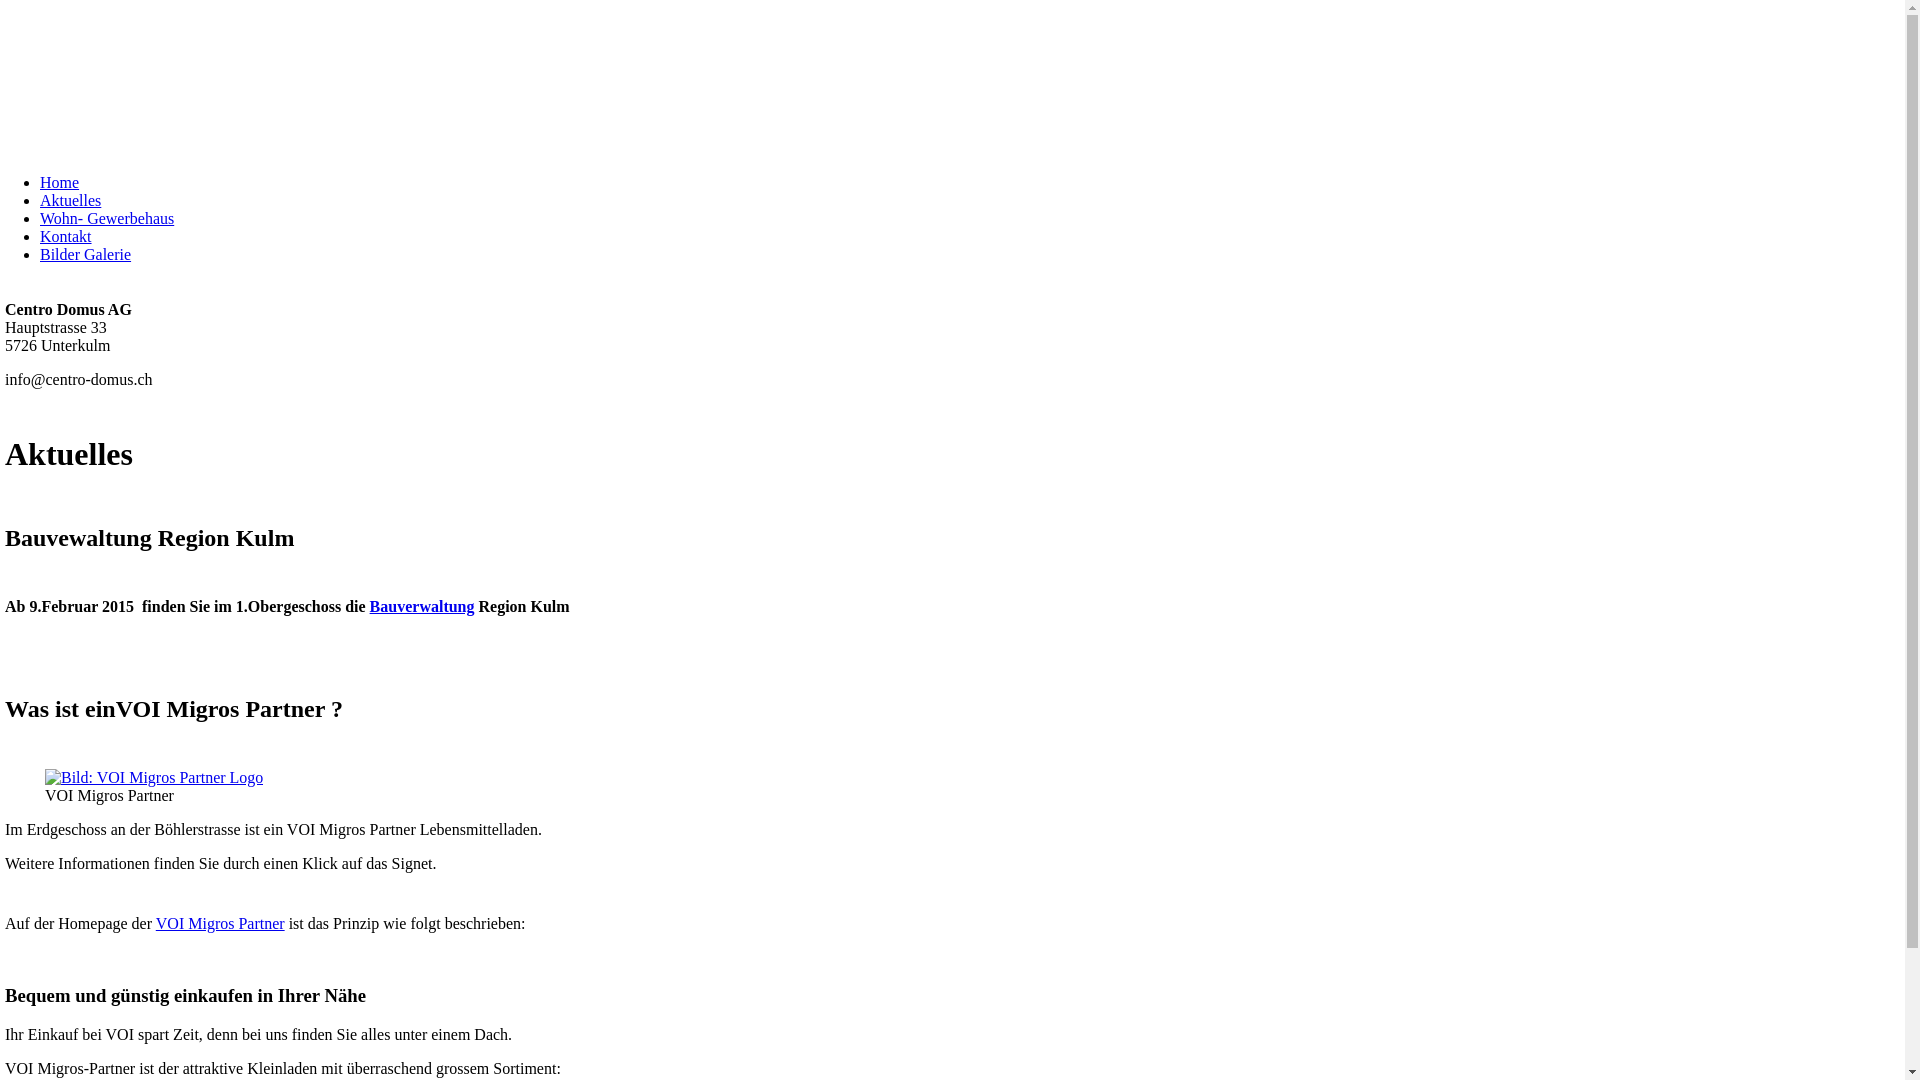 This screenshot has height=1080, width=1920. What do you see at coordinates (60, 182) in the screenshot?
I see `Home` at bounding box center [60, 182].